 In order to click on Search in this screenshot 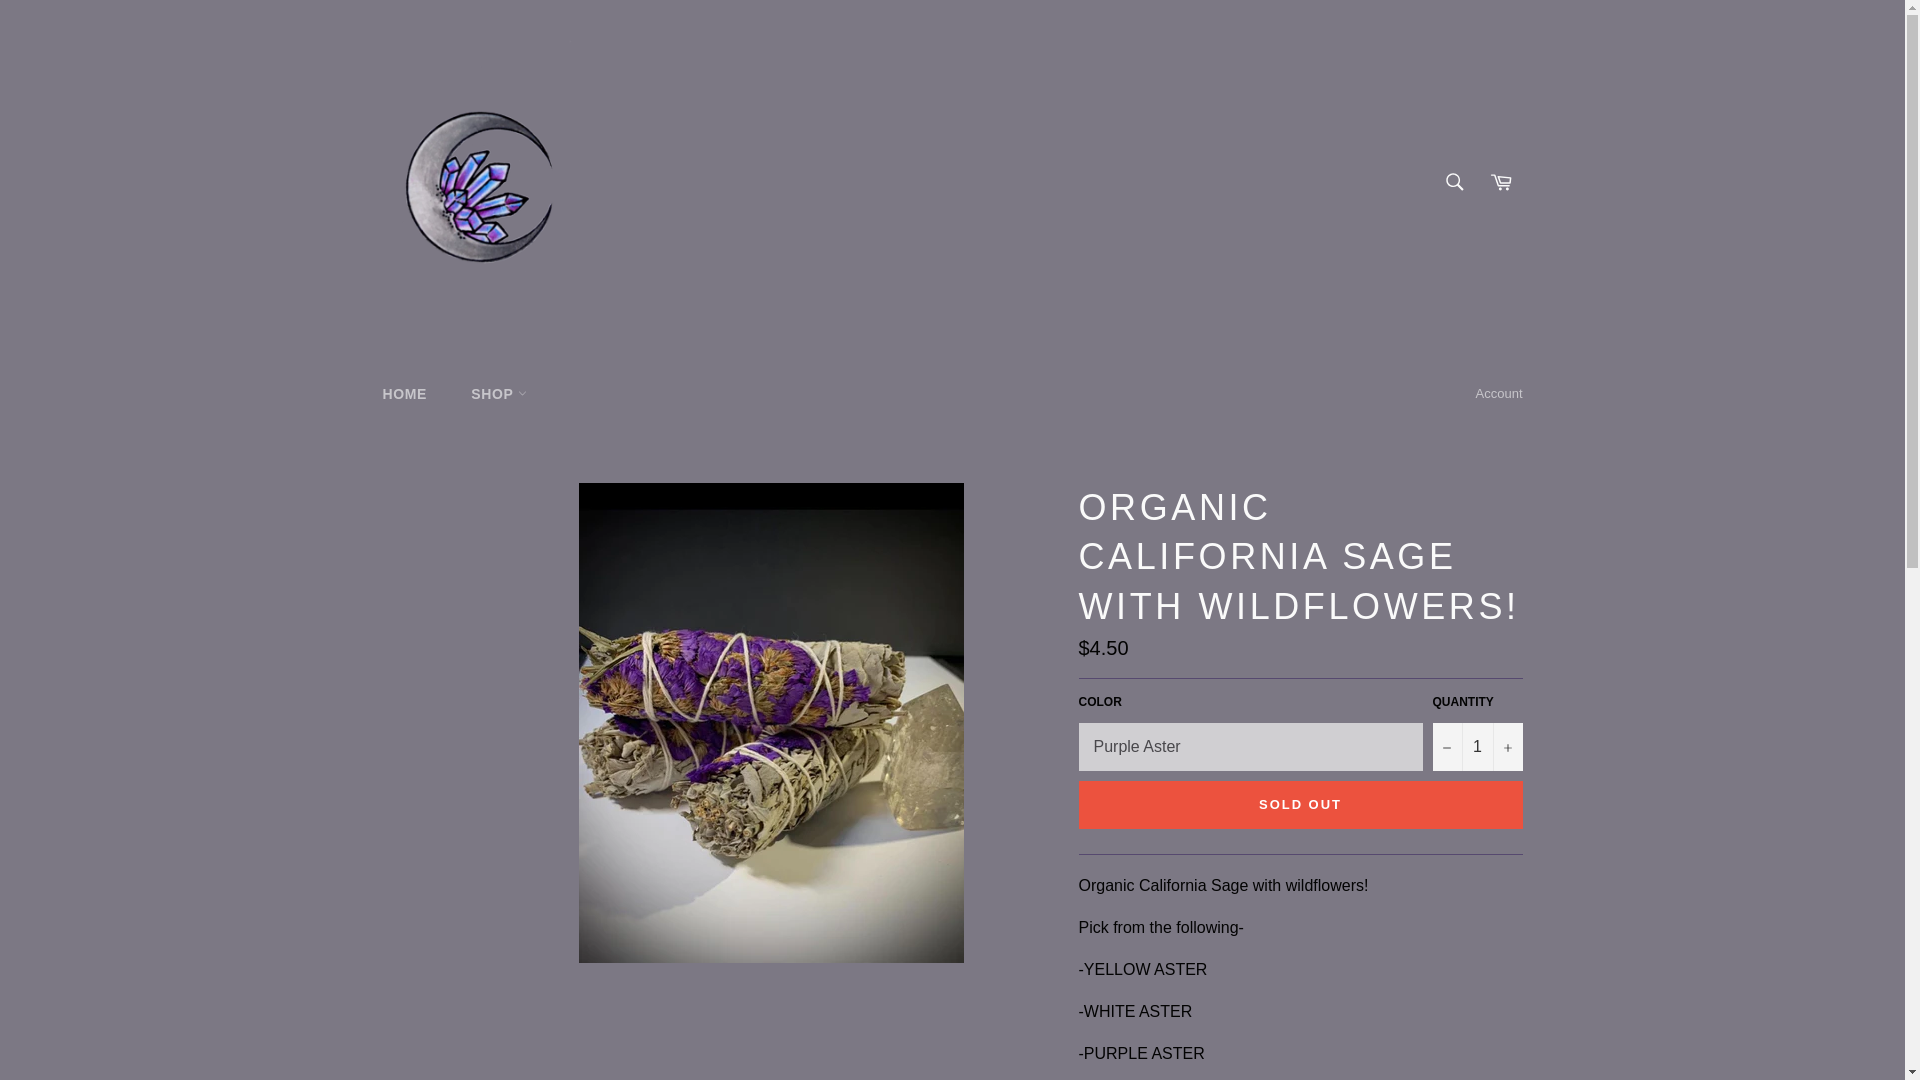, I will do `click(1455, 182)`.